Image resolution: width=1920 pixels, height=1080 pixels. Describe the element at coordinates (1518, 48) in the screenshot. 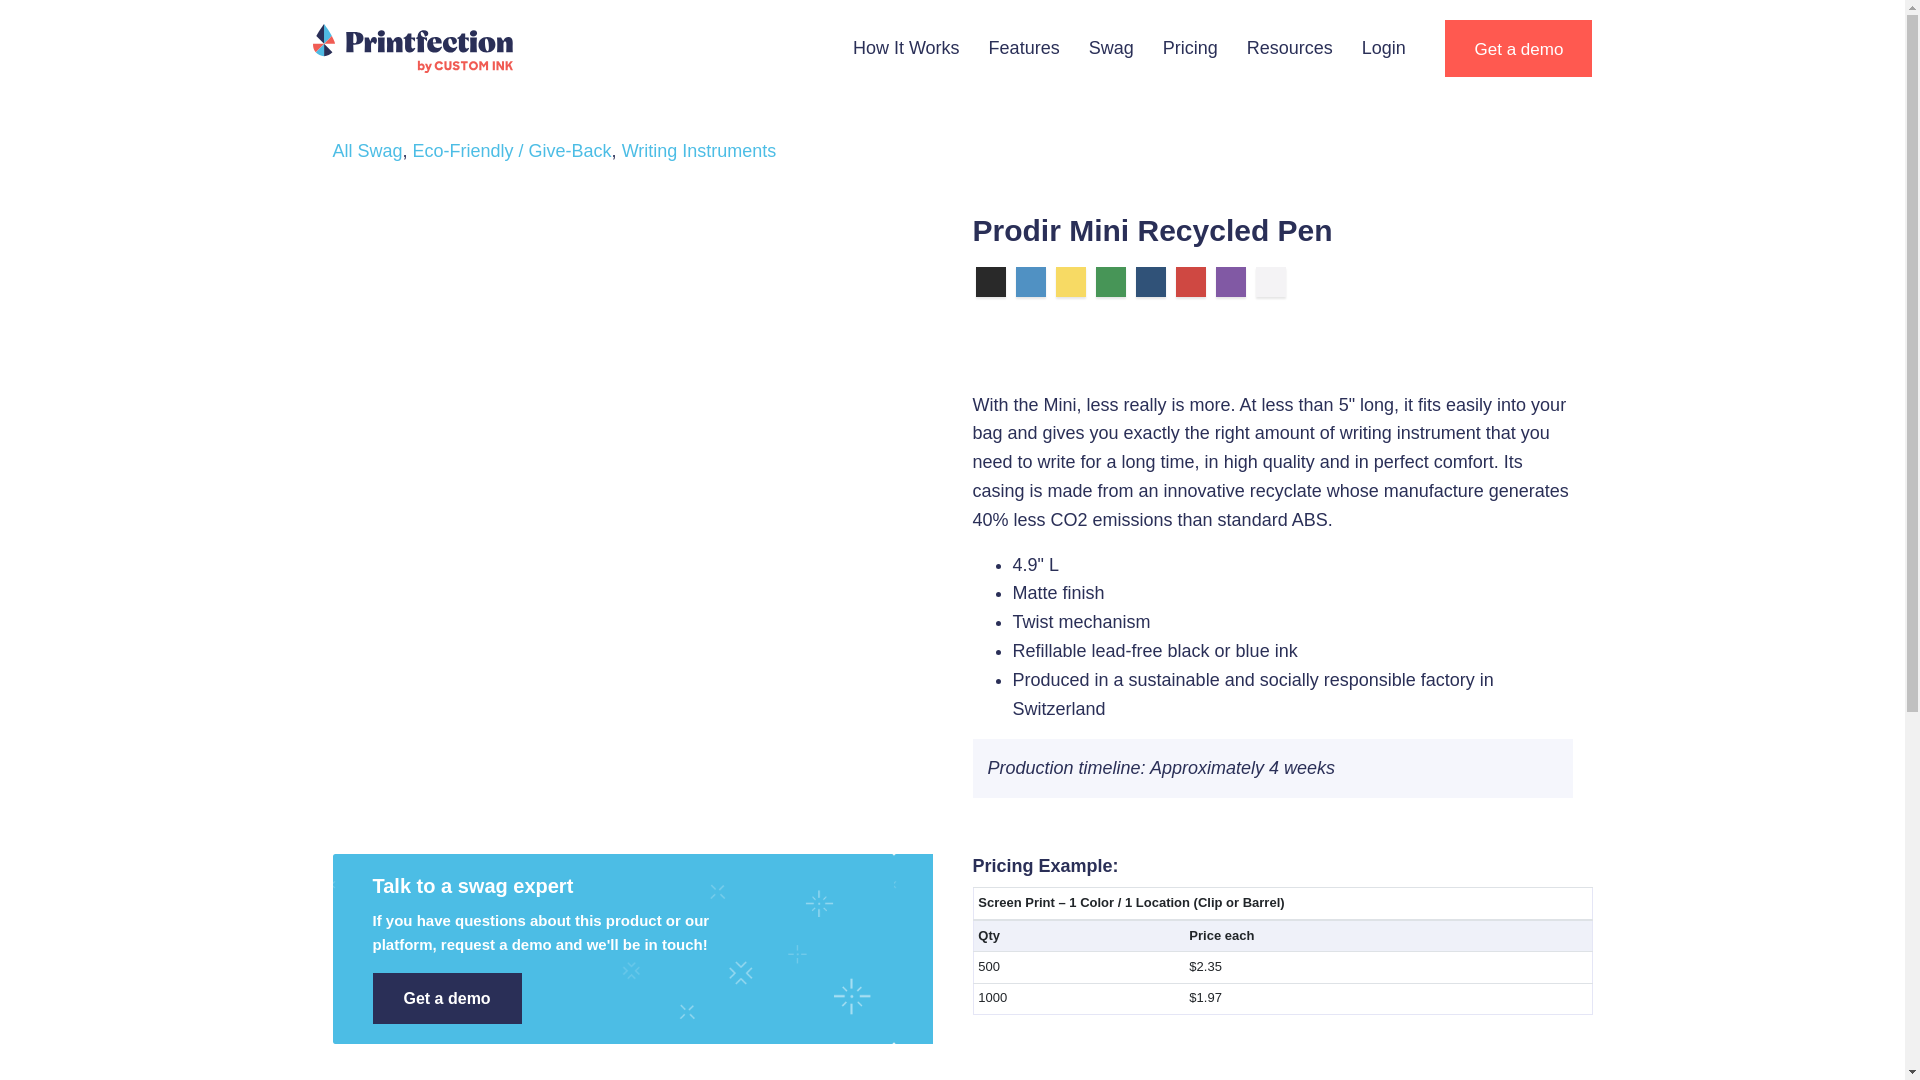

I see `Get a demo` at that location.